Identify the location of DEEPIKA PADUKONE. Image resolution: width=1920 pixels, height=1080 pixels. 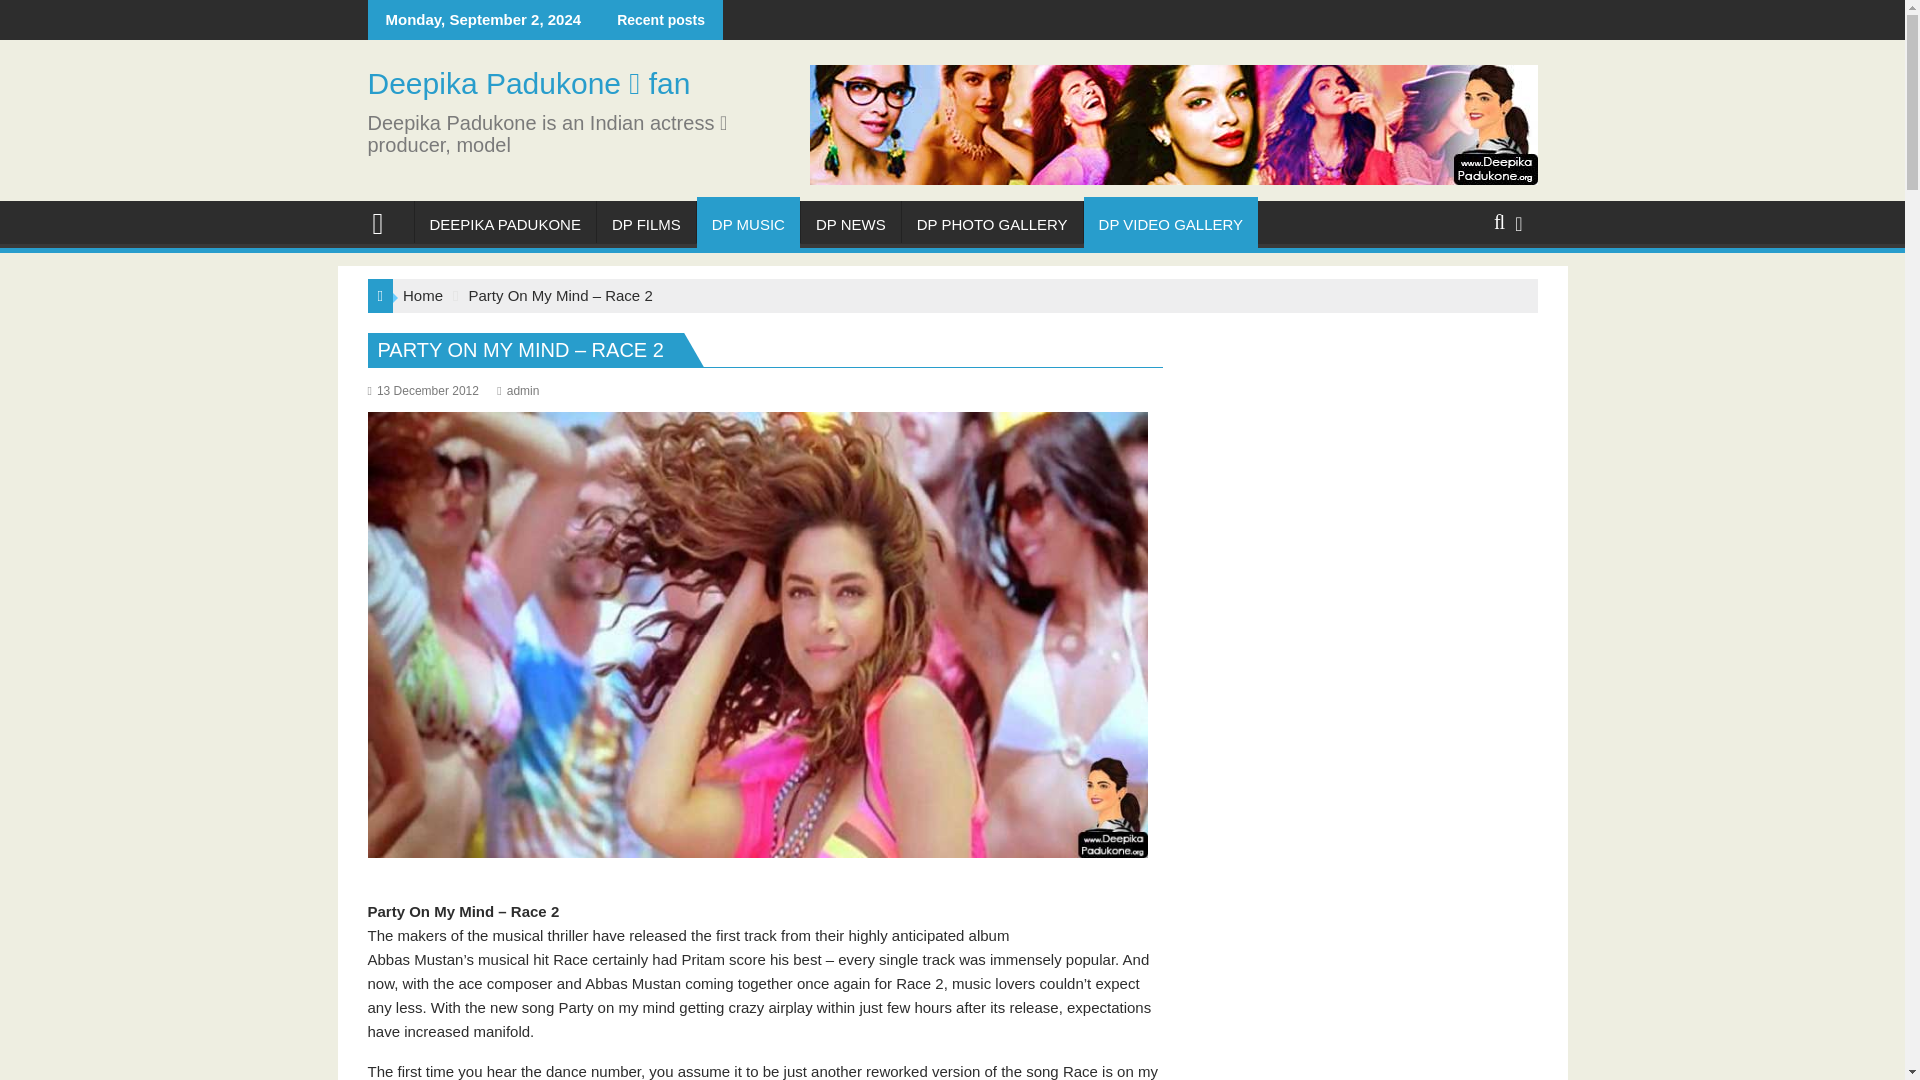
(504, 224).